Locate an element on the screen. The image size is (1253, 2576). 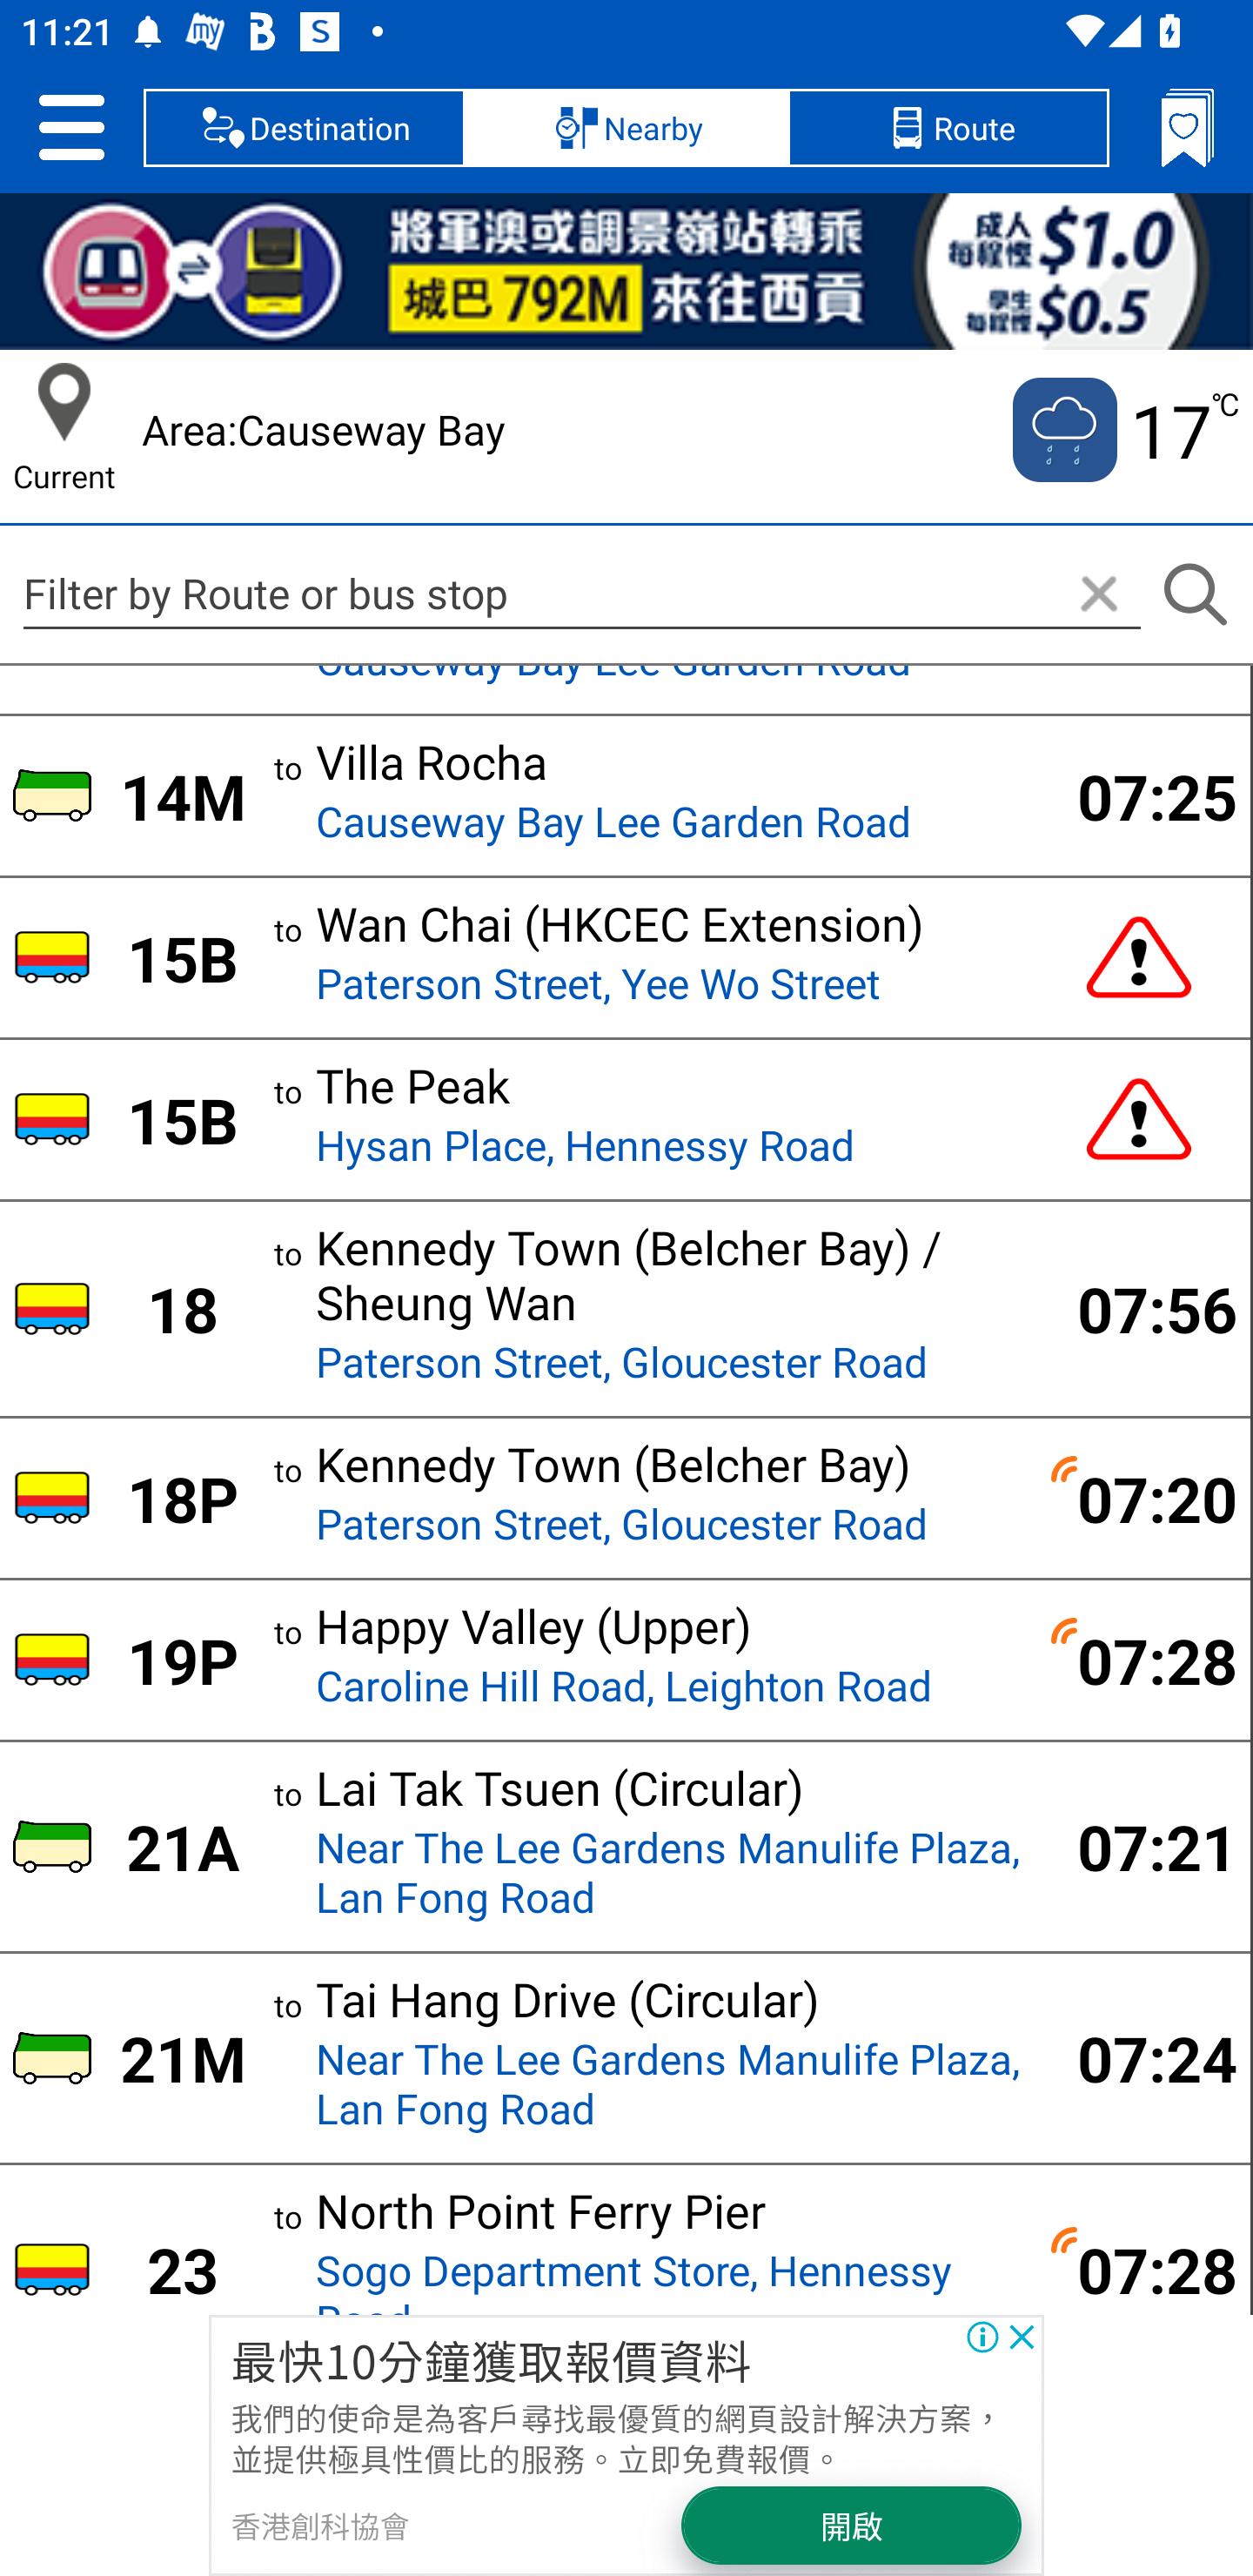
香港創科協會 is located at coordinates (318, 2526).